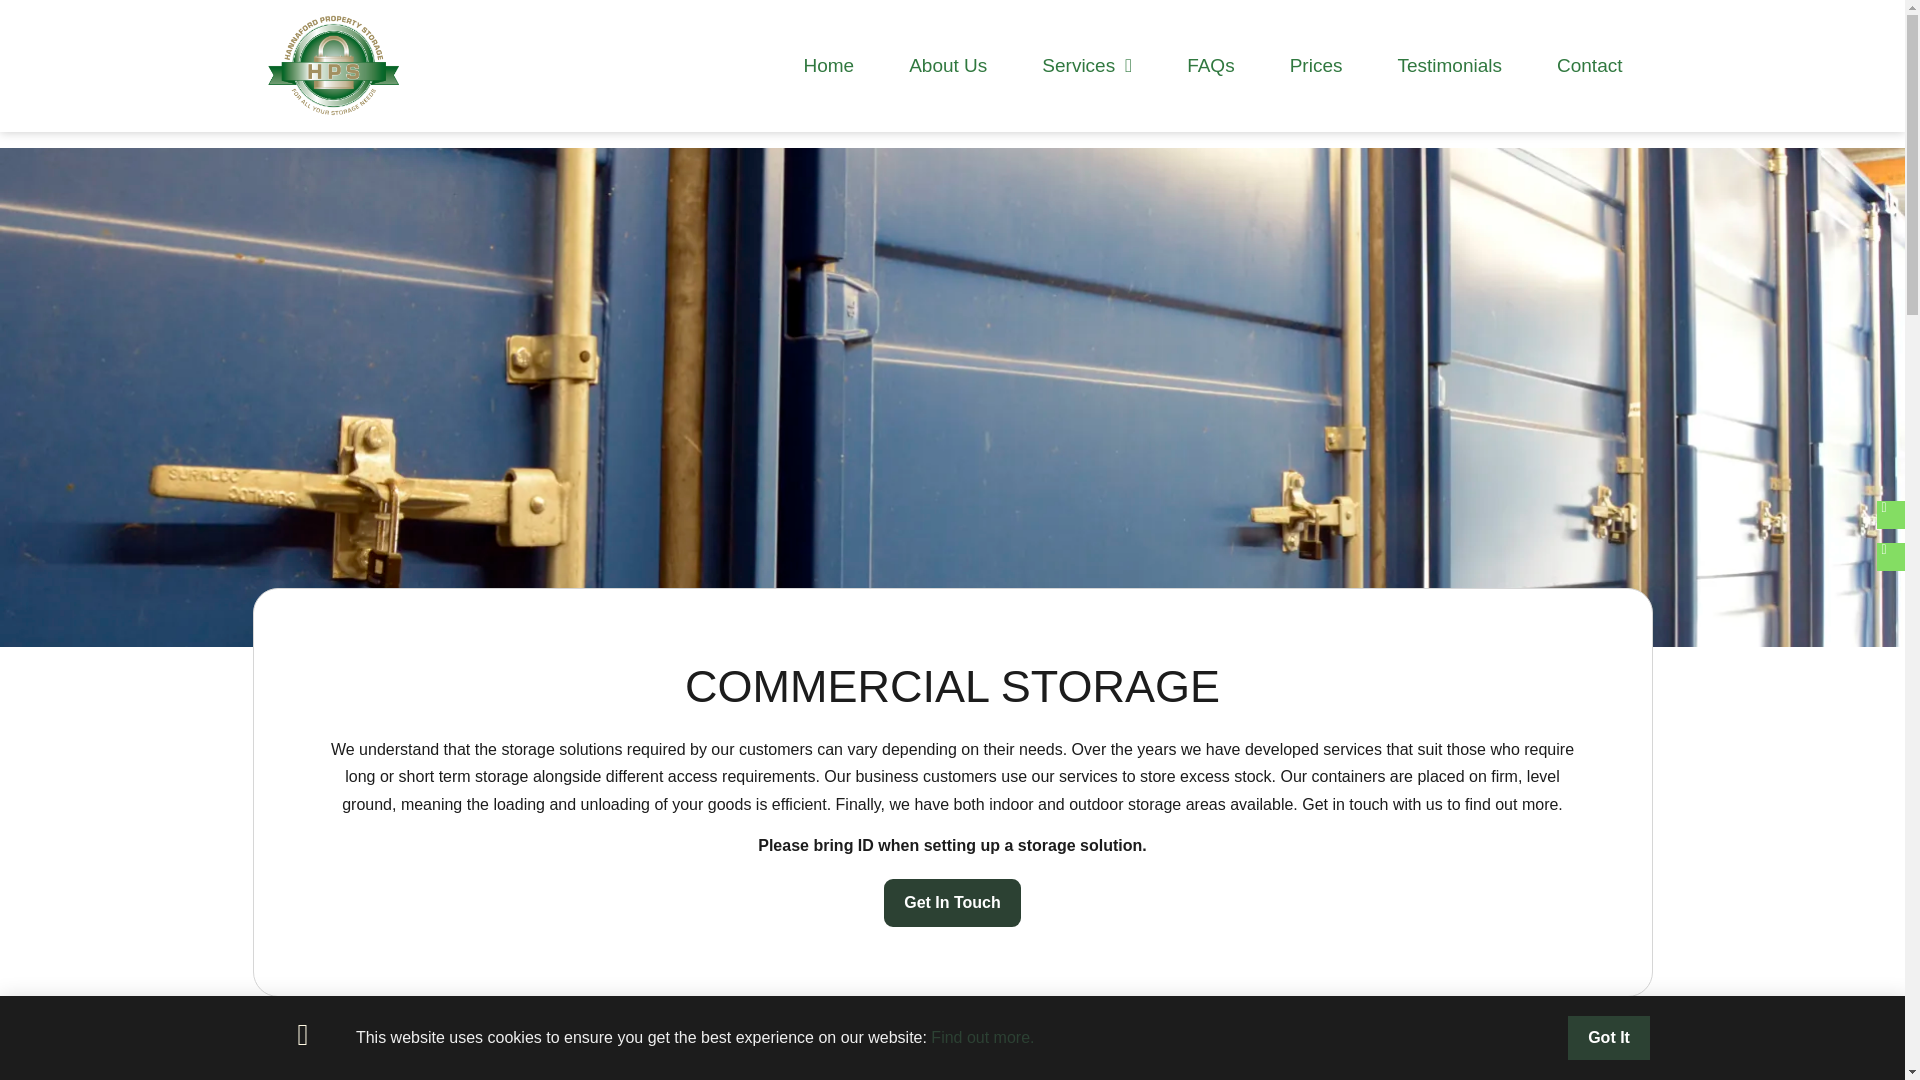 The height and width of the screenshot is (1080, 1920). Describe the element at coordinates (1589, 66) in the screenshot. I see `Contact` at that location.